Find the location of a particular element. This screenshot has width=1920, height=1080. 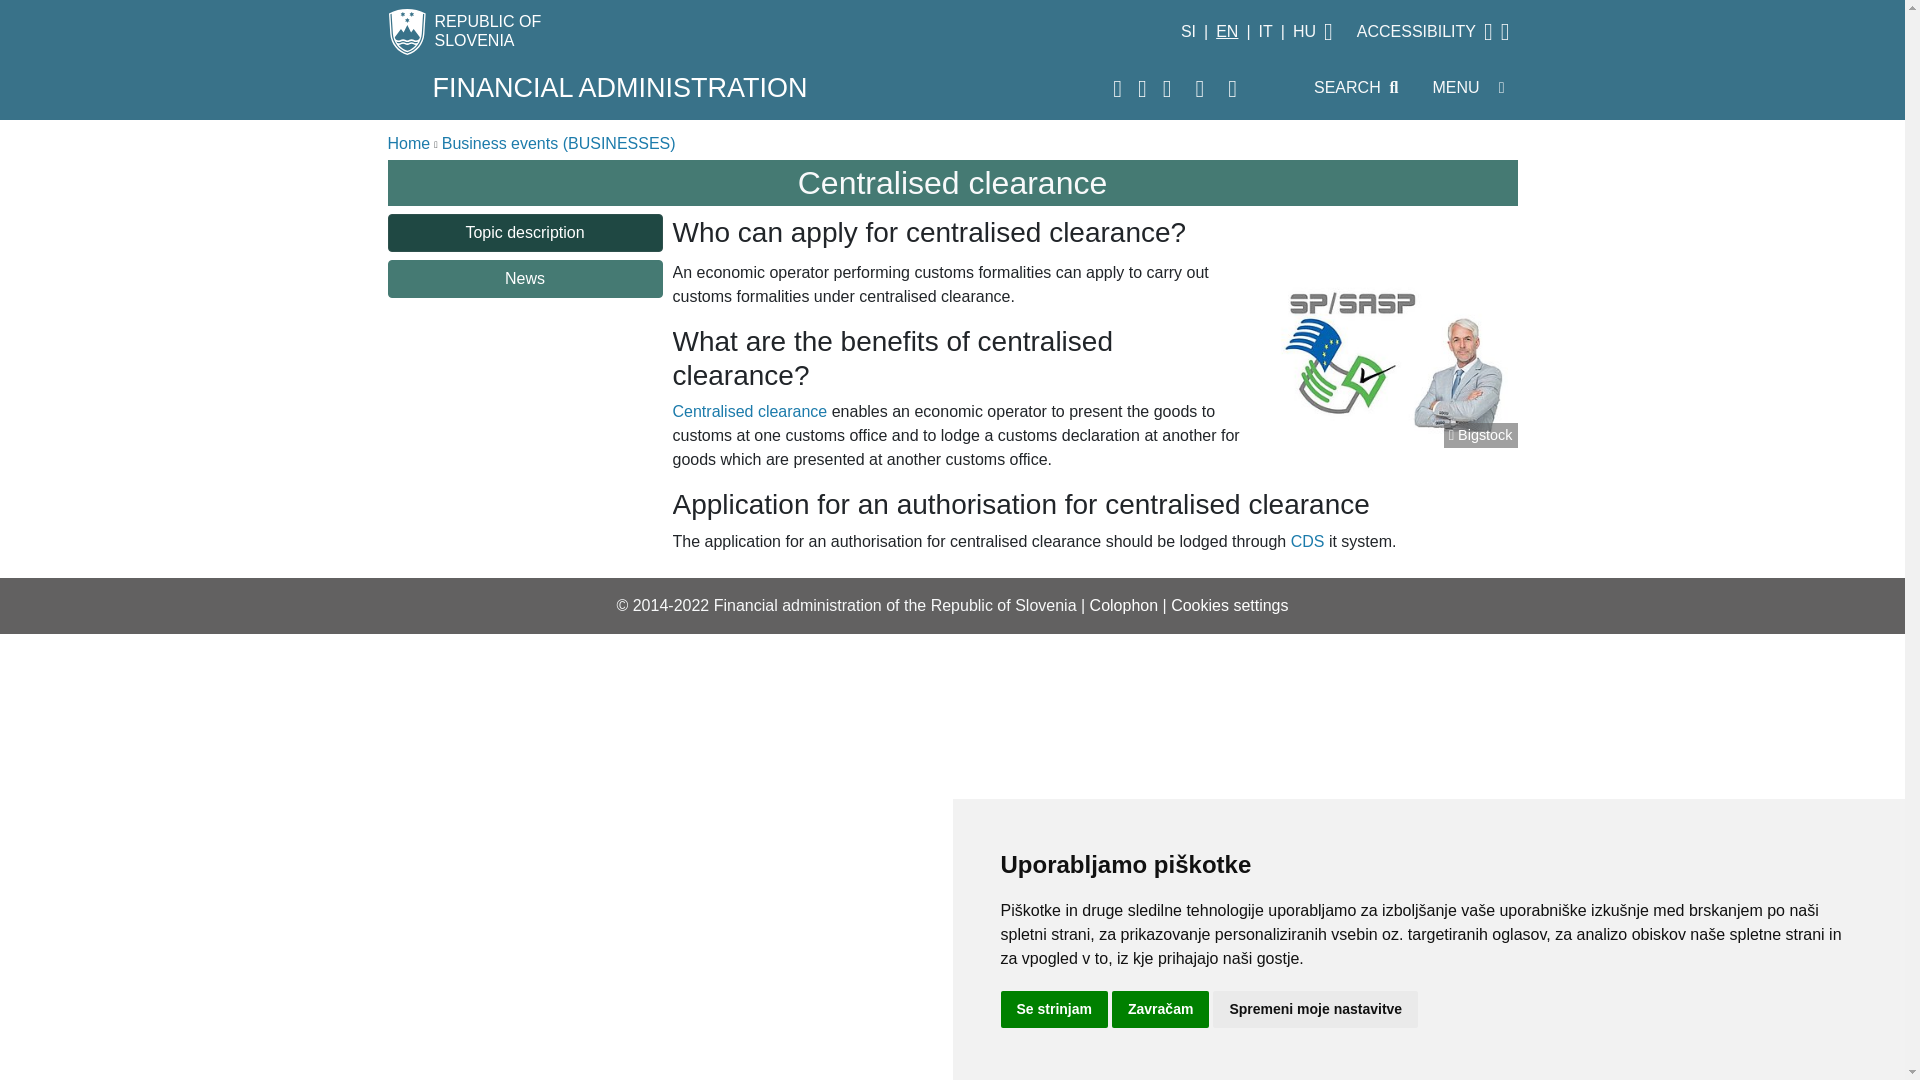

REPUBLIC OF SLOVENIA is located at coordinates (792, 32).